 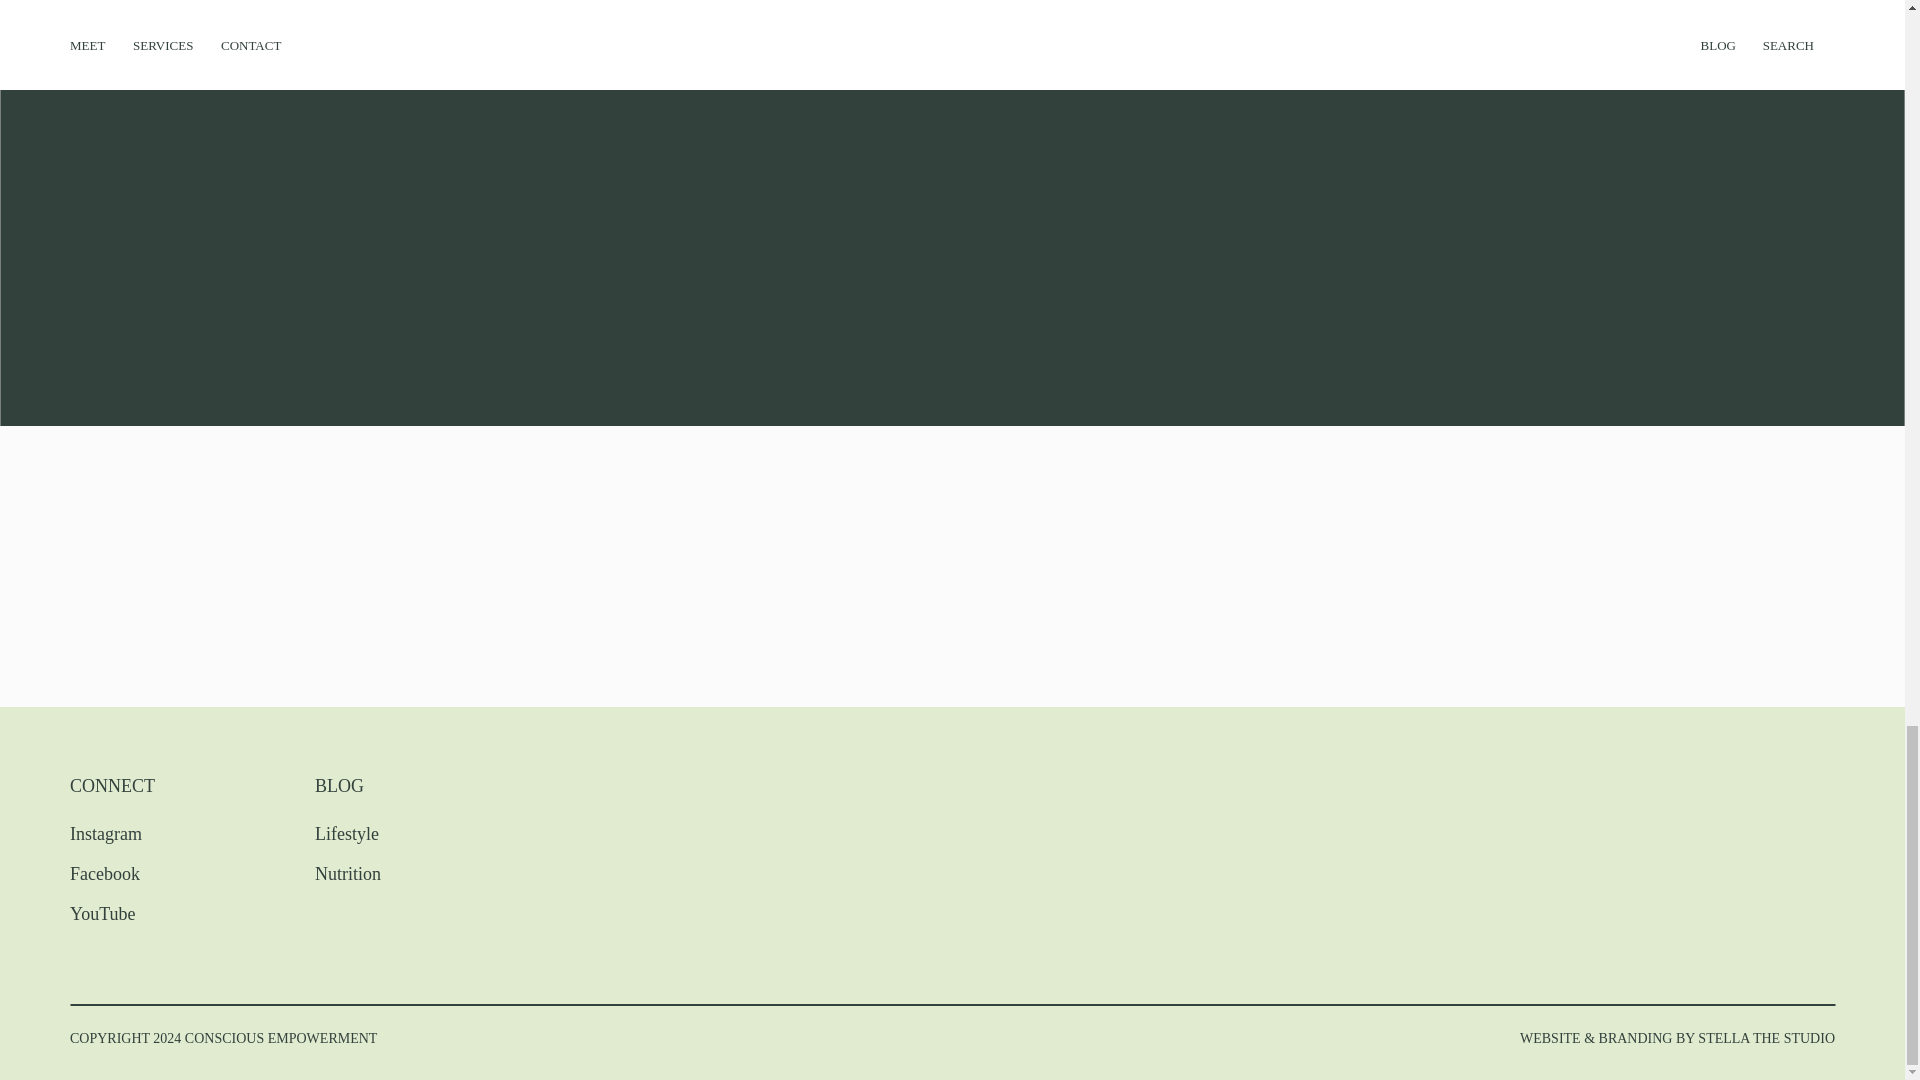 I want to click on YouTube, so click(x=138, y=911).